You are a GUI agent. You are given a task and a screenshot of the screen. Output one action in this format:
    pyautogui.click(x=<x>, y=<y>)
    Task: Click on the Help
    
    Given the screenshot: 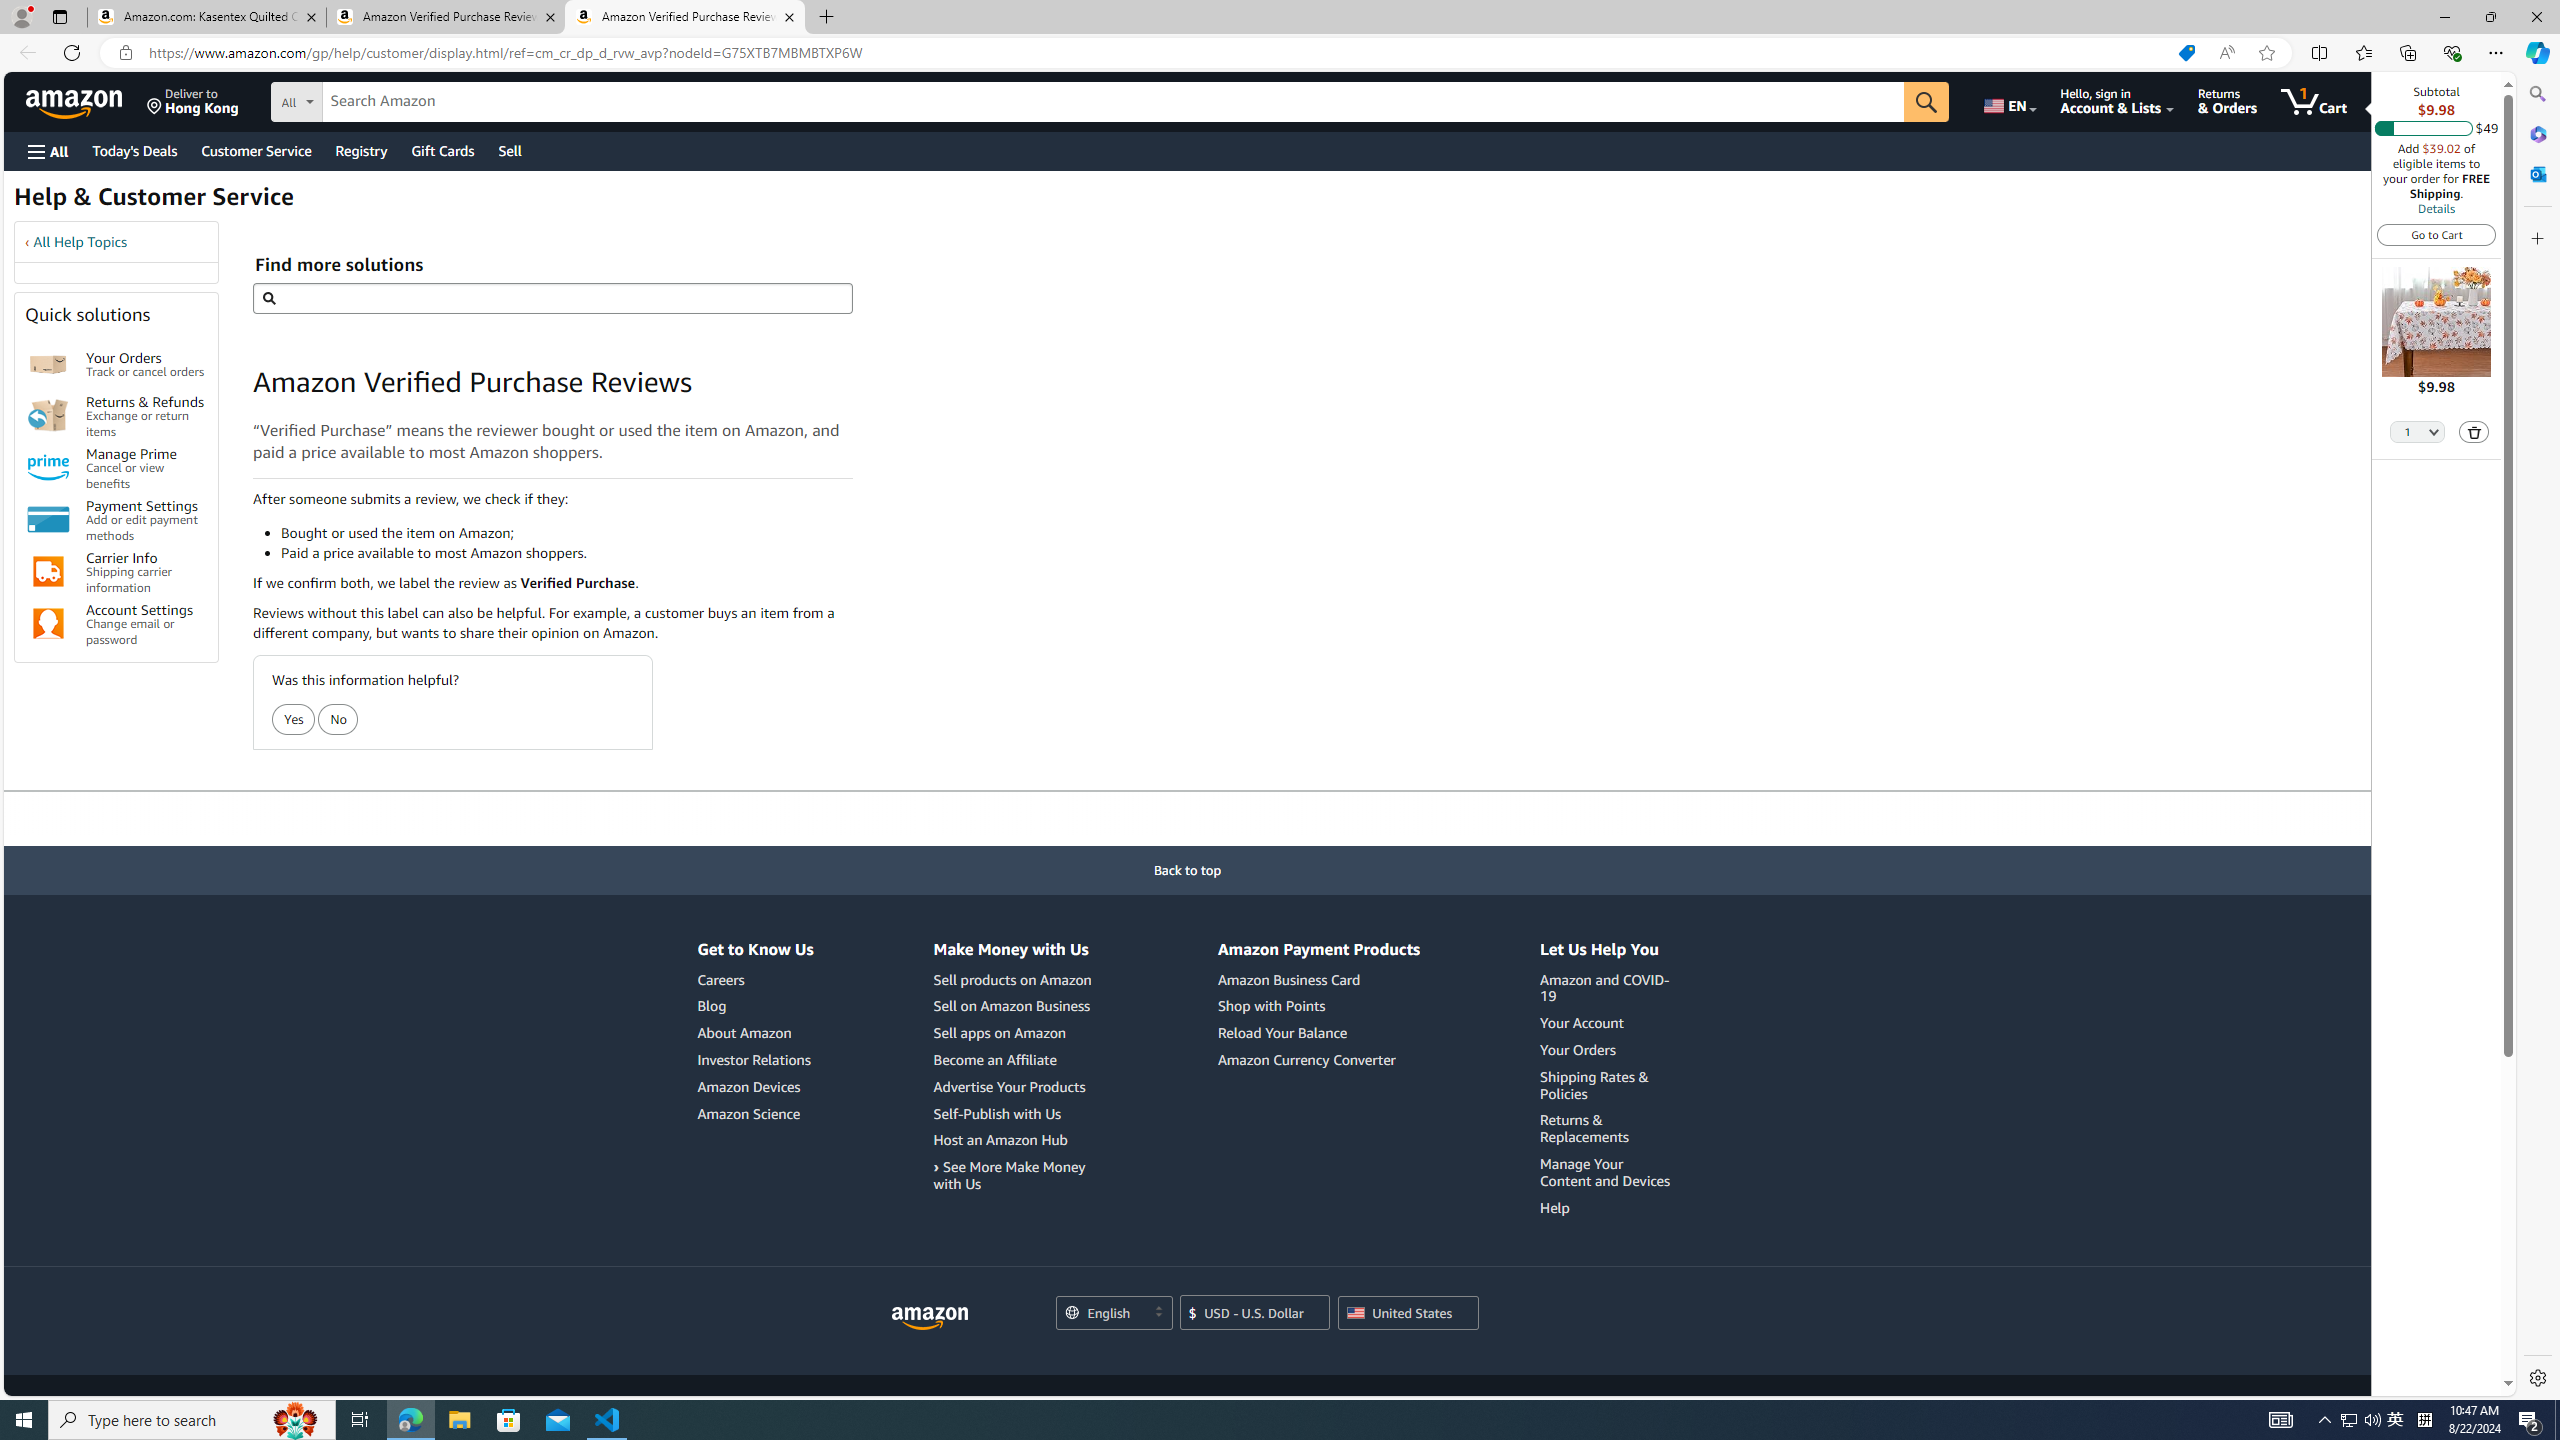 What is the action you would take?
    pyautogui.click(x=1555, y=1207)
    